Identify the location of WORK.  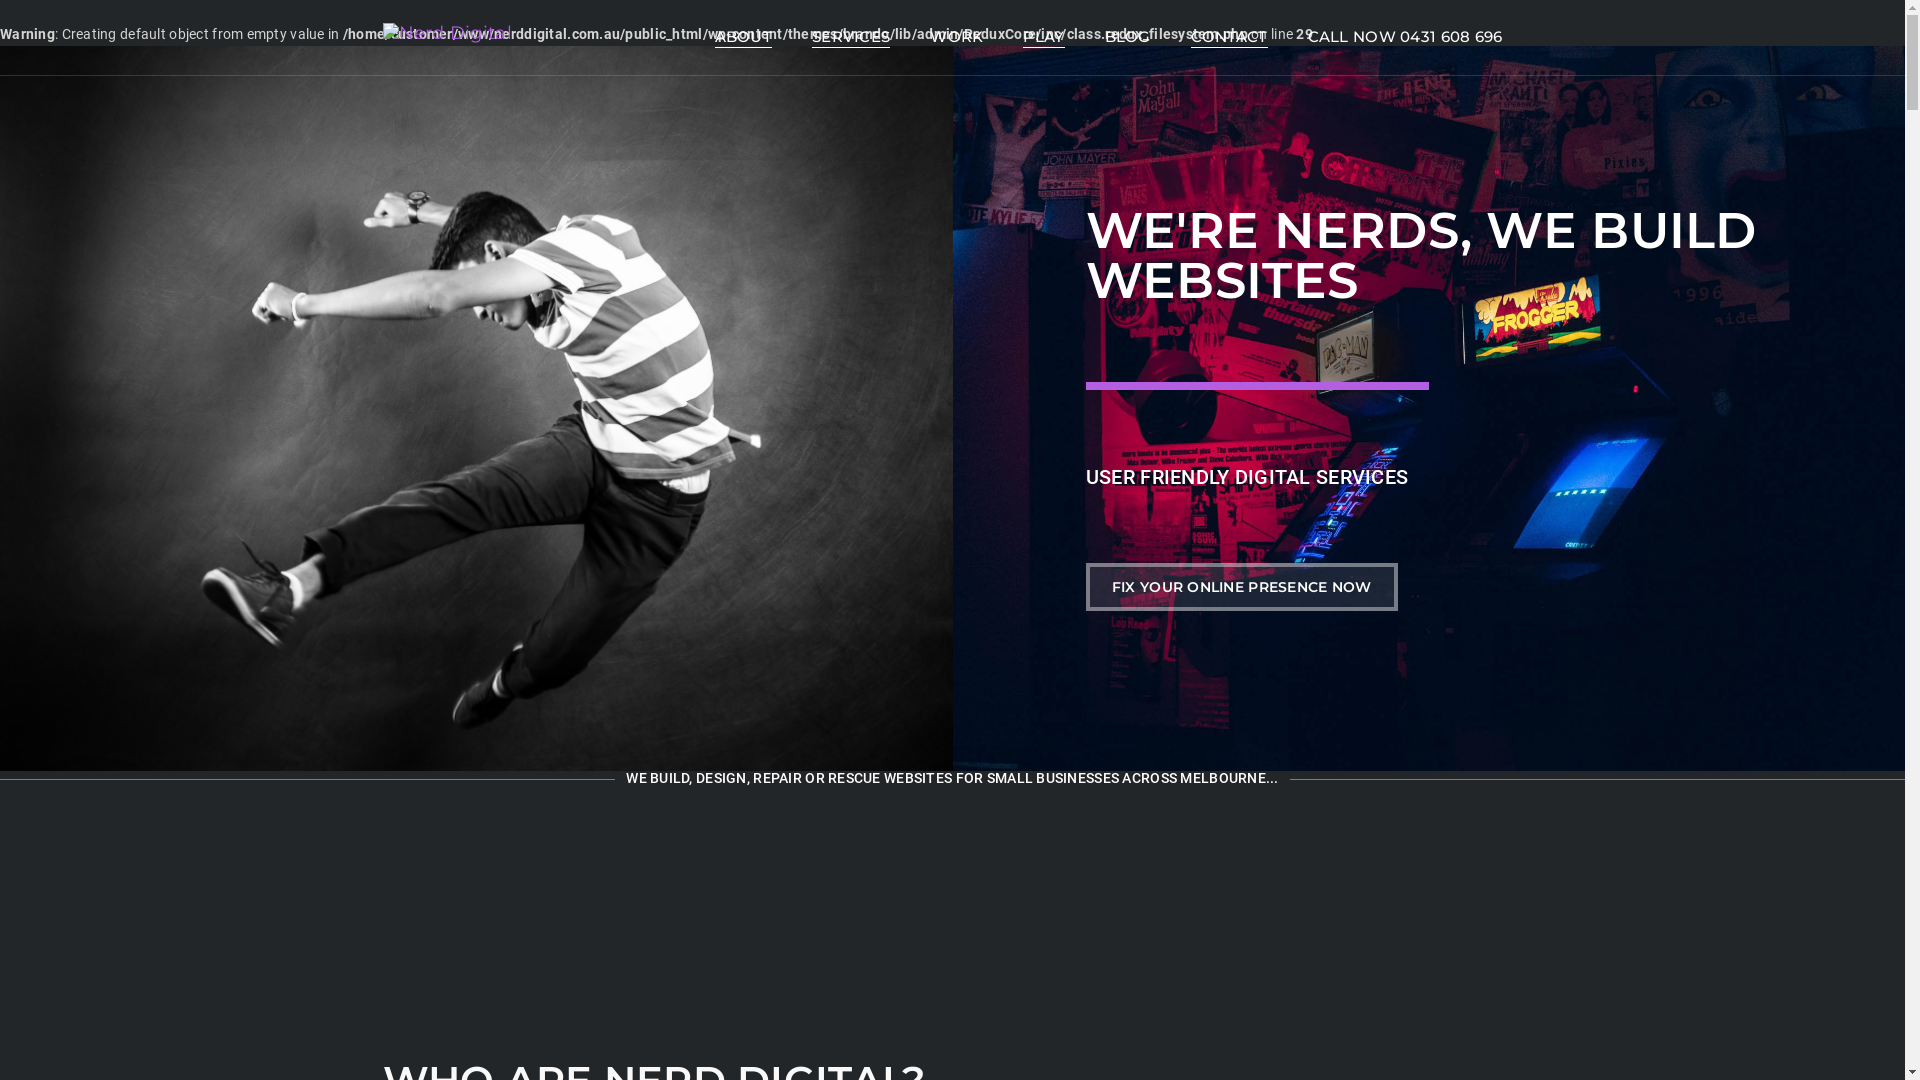
(956, 37).